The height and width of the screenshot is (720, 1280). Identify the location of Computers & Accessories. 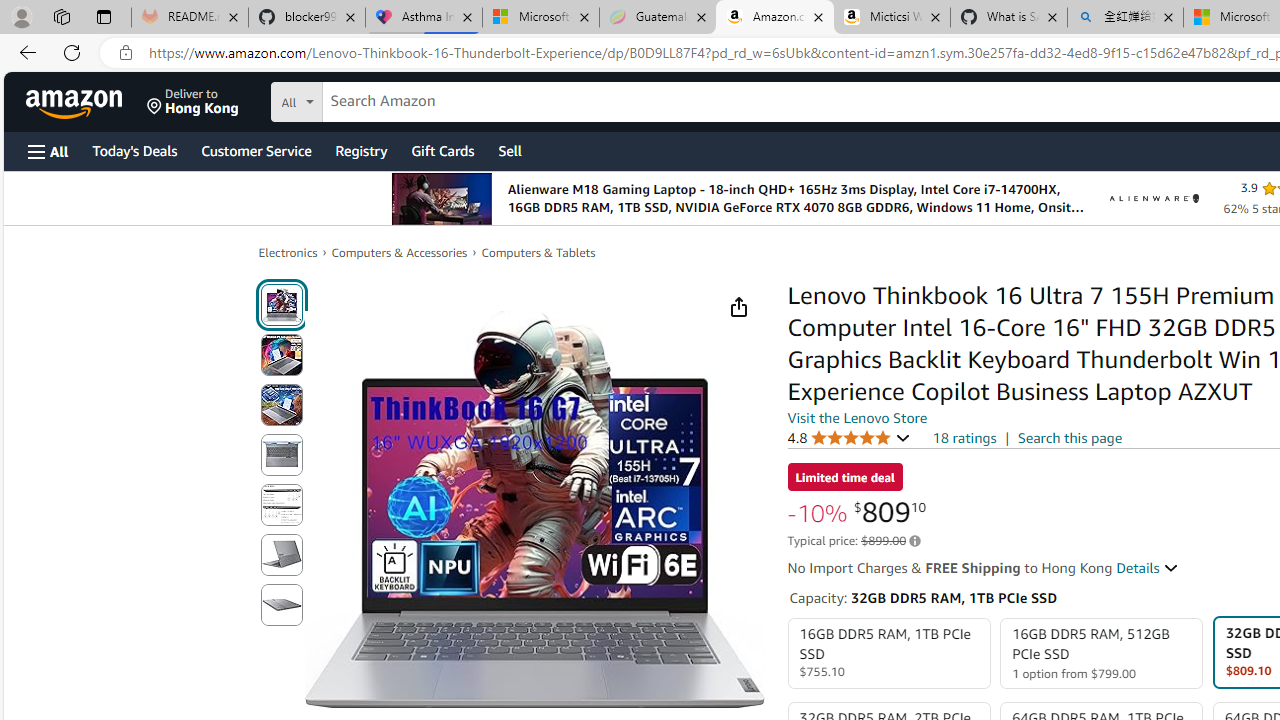
(400, 252).